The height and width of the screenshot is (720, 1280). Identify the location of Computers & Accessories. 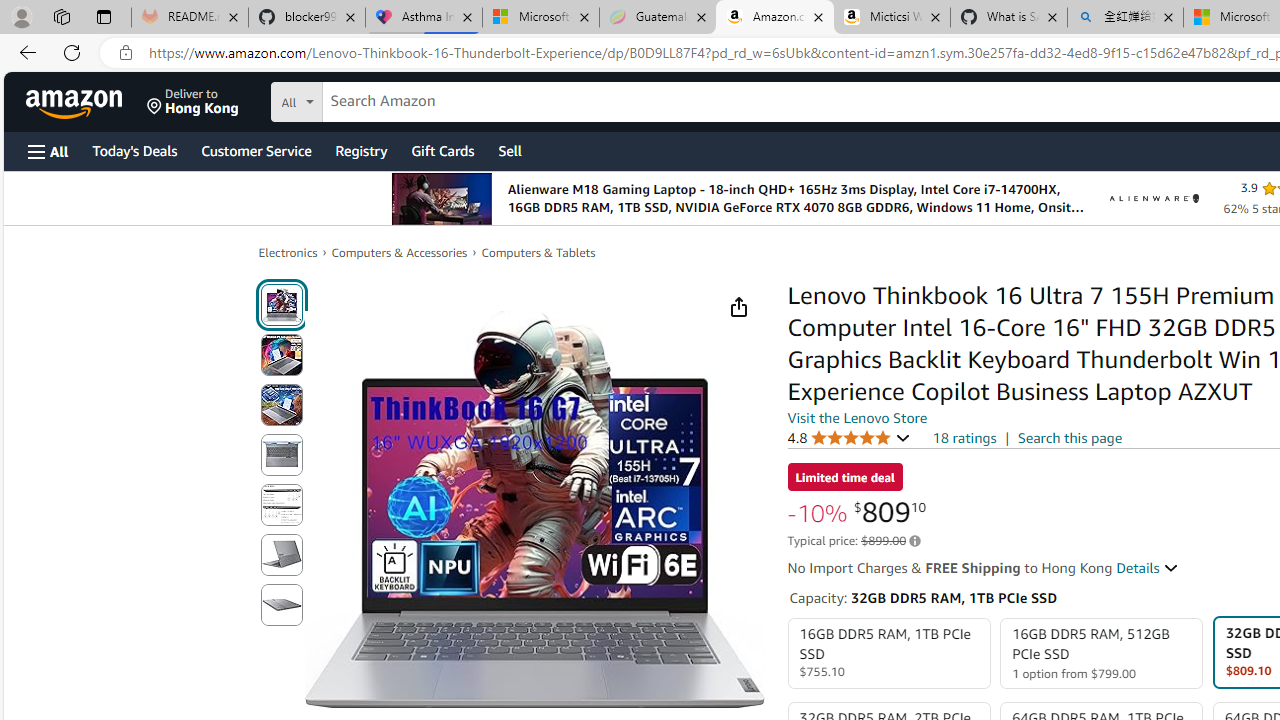
(400, 252).